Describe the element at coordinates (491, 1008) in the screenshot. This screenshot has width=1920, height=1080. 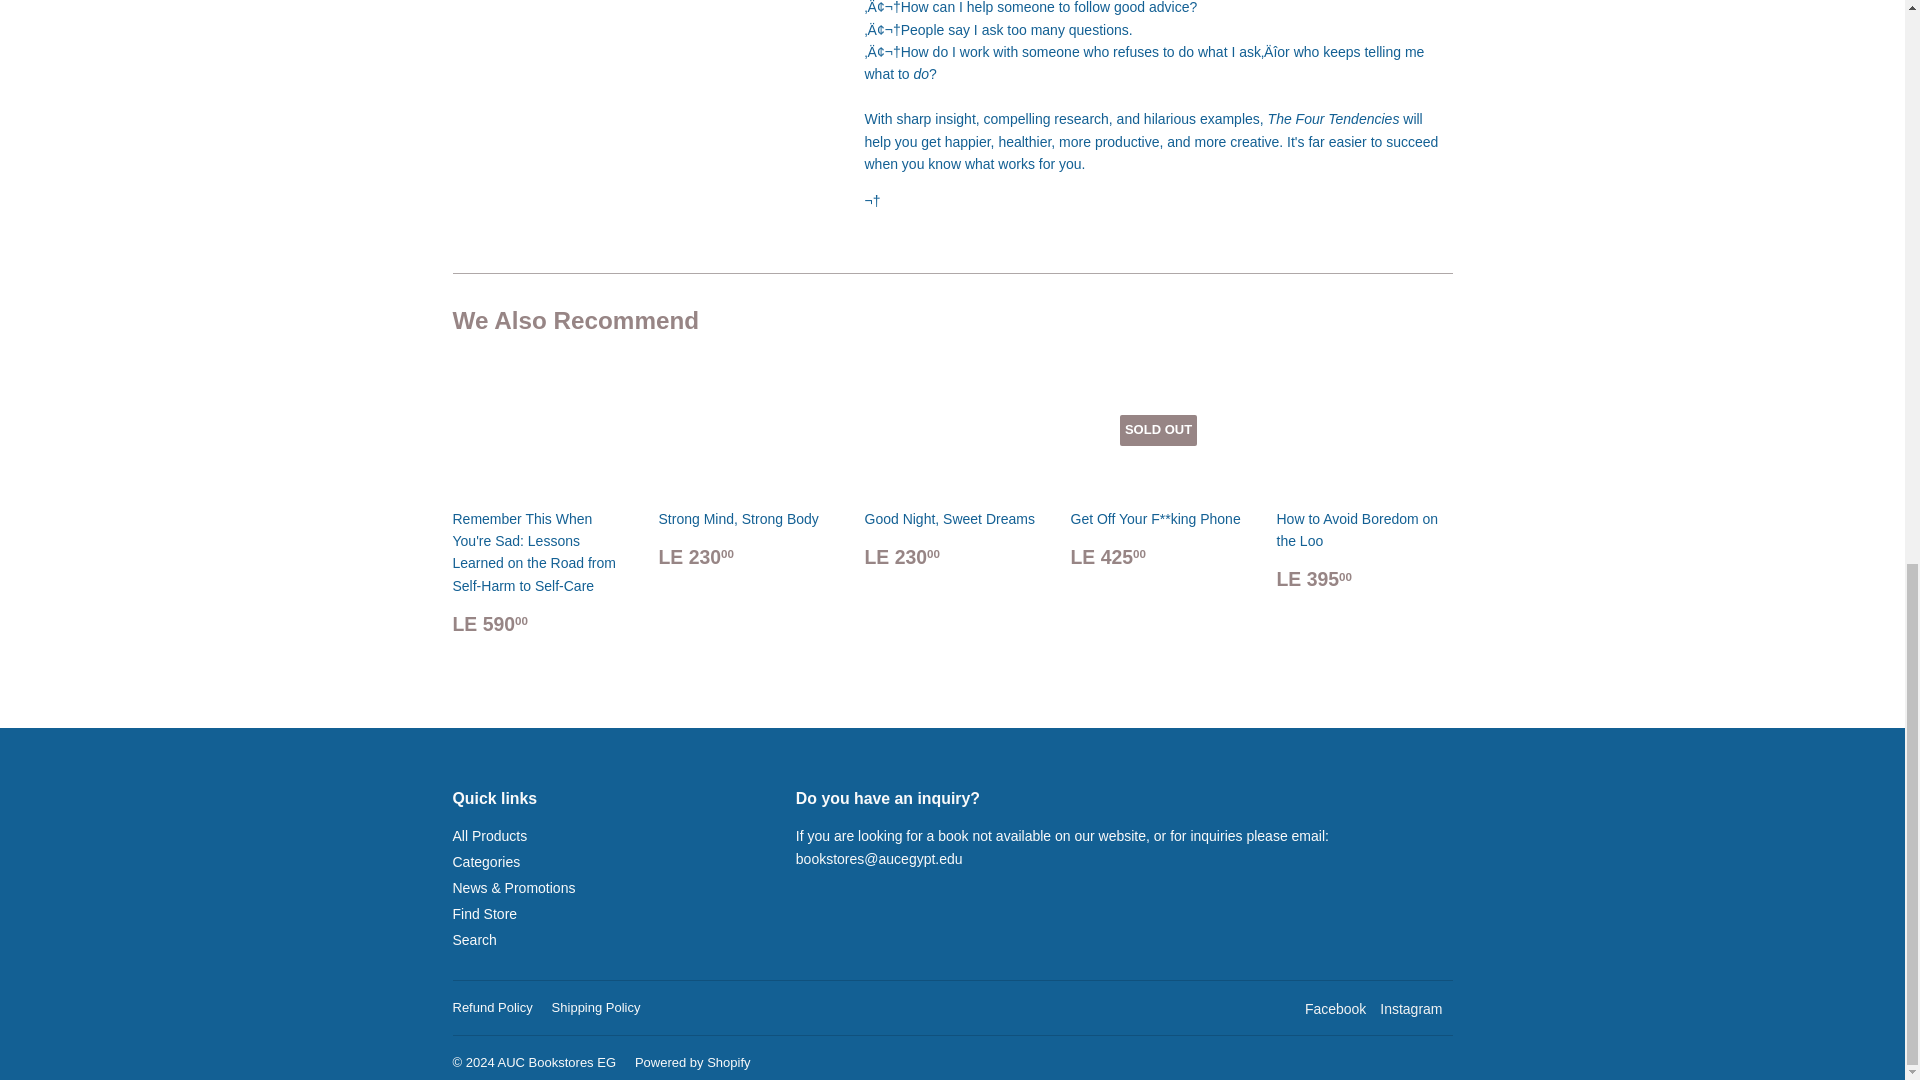
I see `Refund Policy` at that location.